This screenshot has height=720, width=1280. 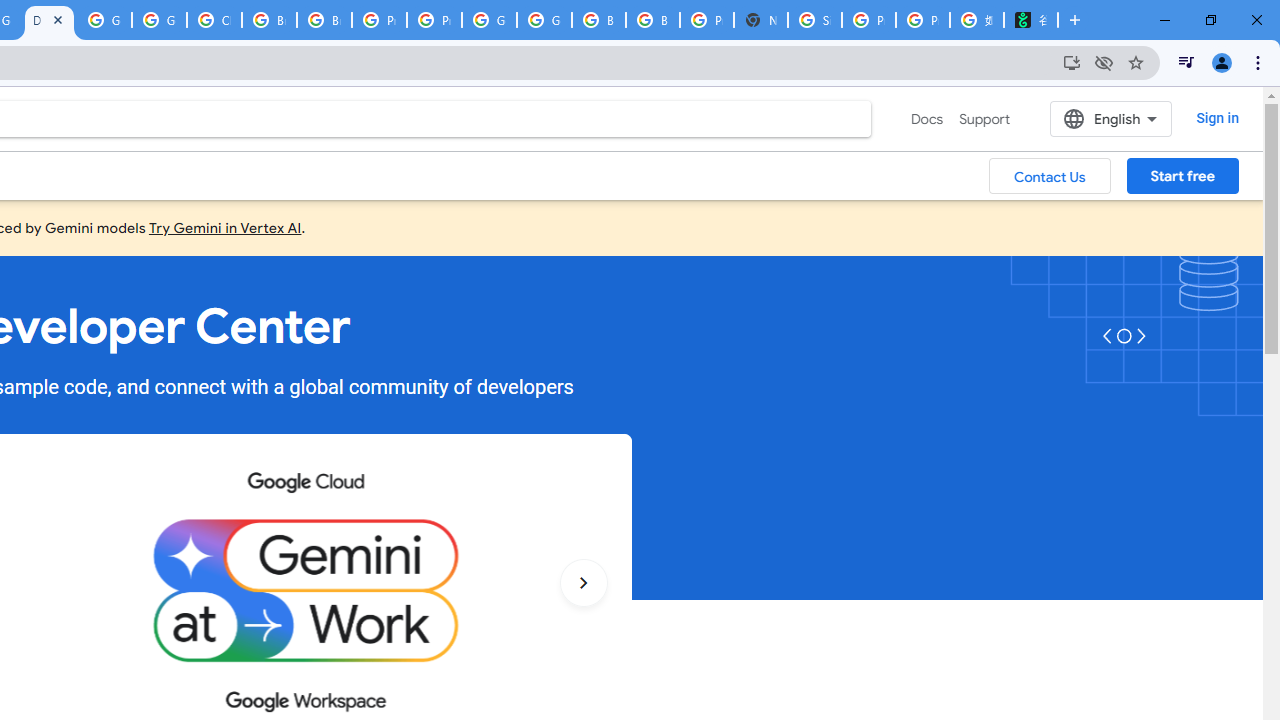 I want to click on Support, so click(x=984, y=119).